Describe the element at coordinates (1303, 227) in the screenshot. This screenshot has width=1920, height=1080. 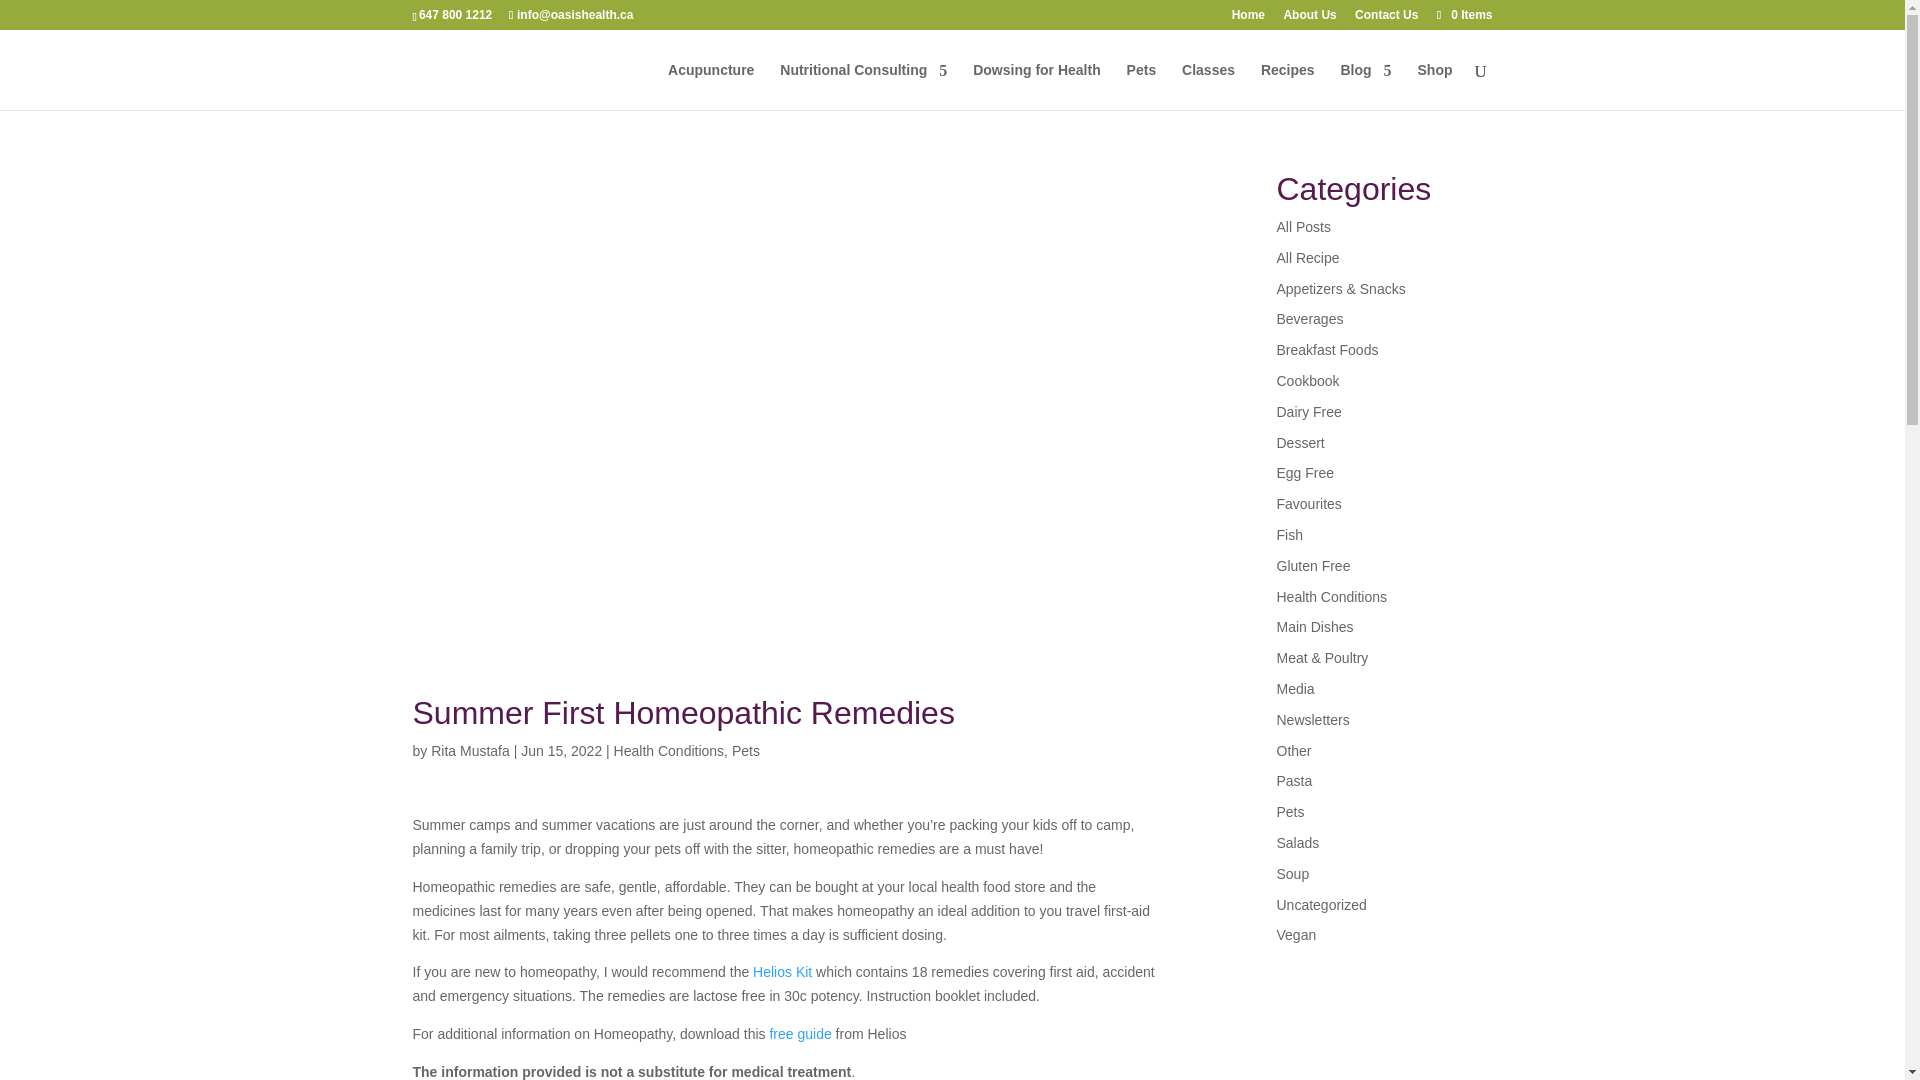
I see `All Posts` at that location.